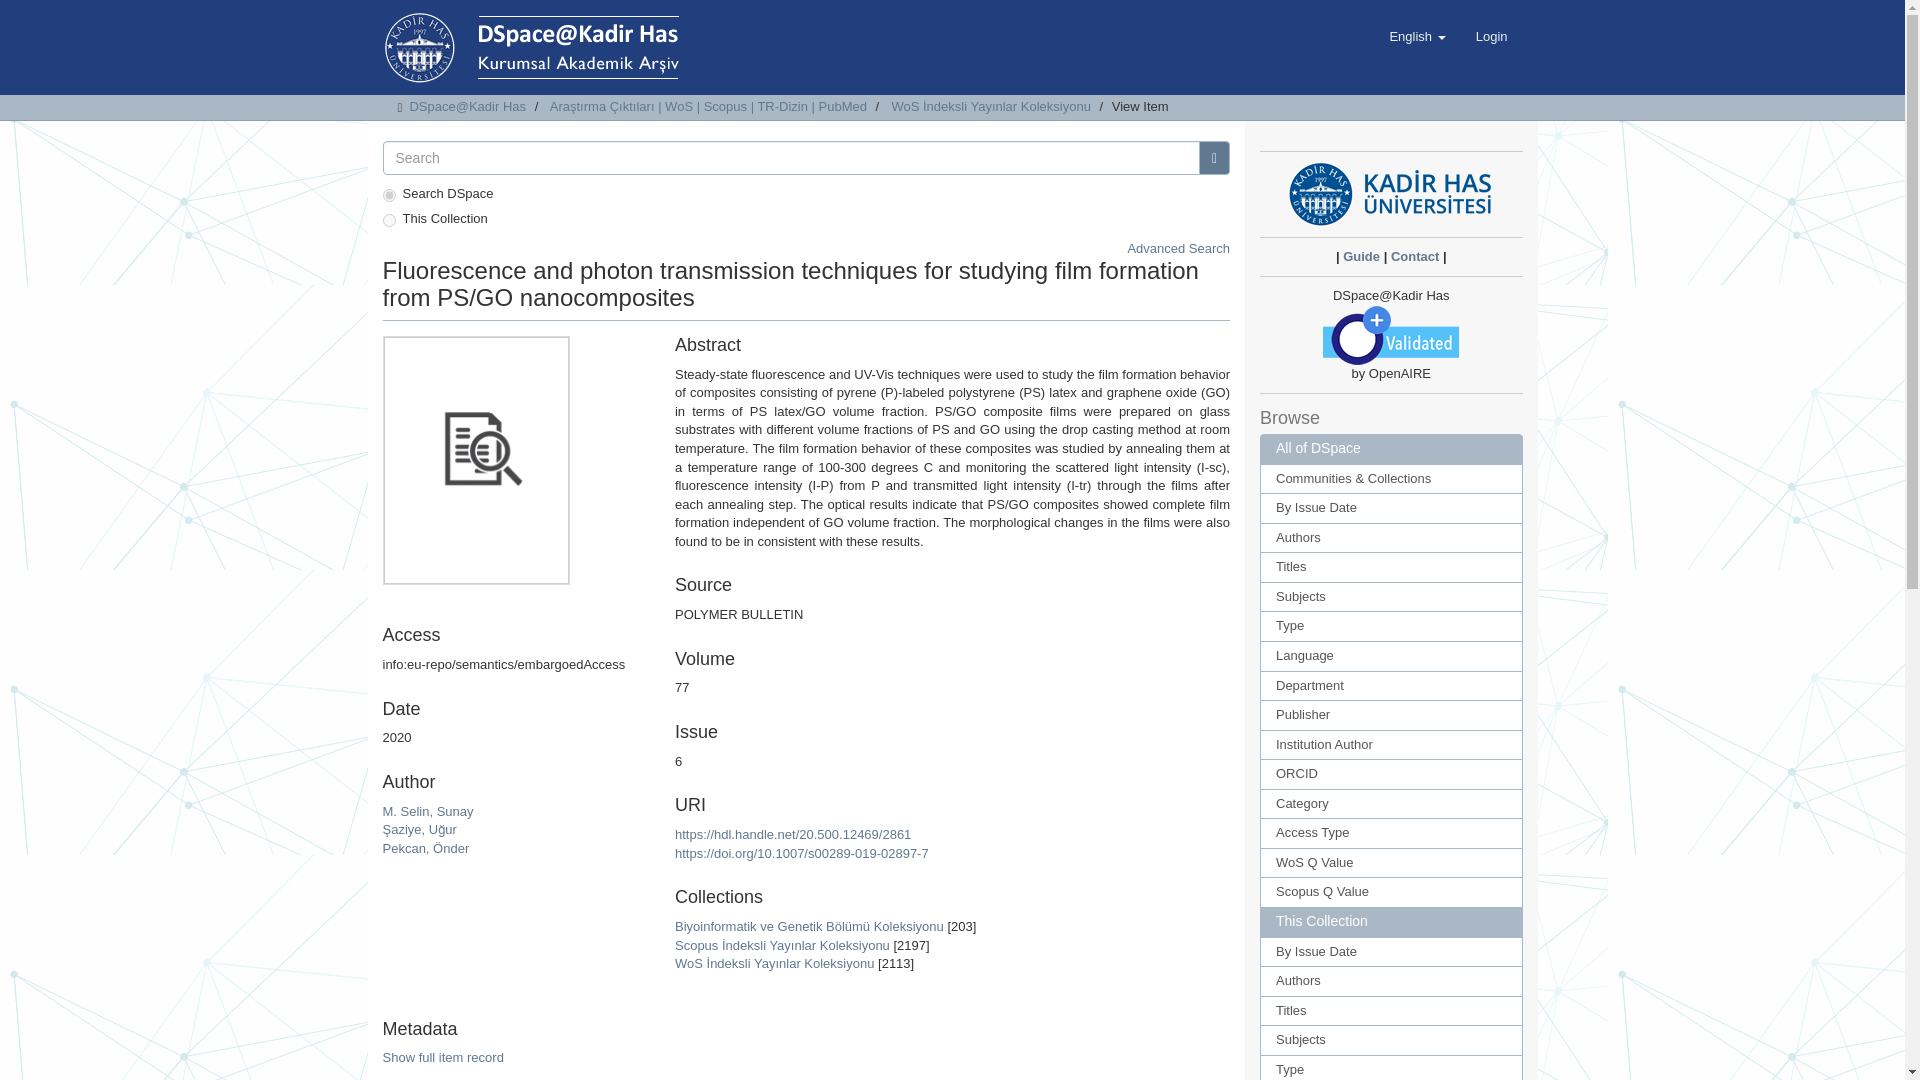  I want to click on Login, so click(1492, 36).